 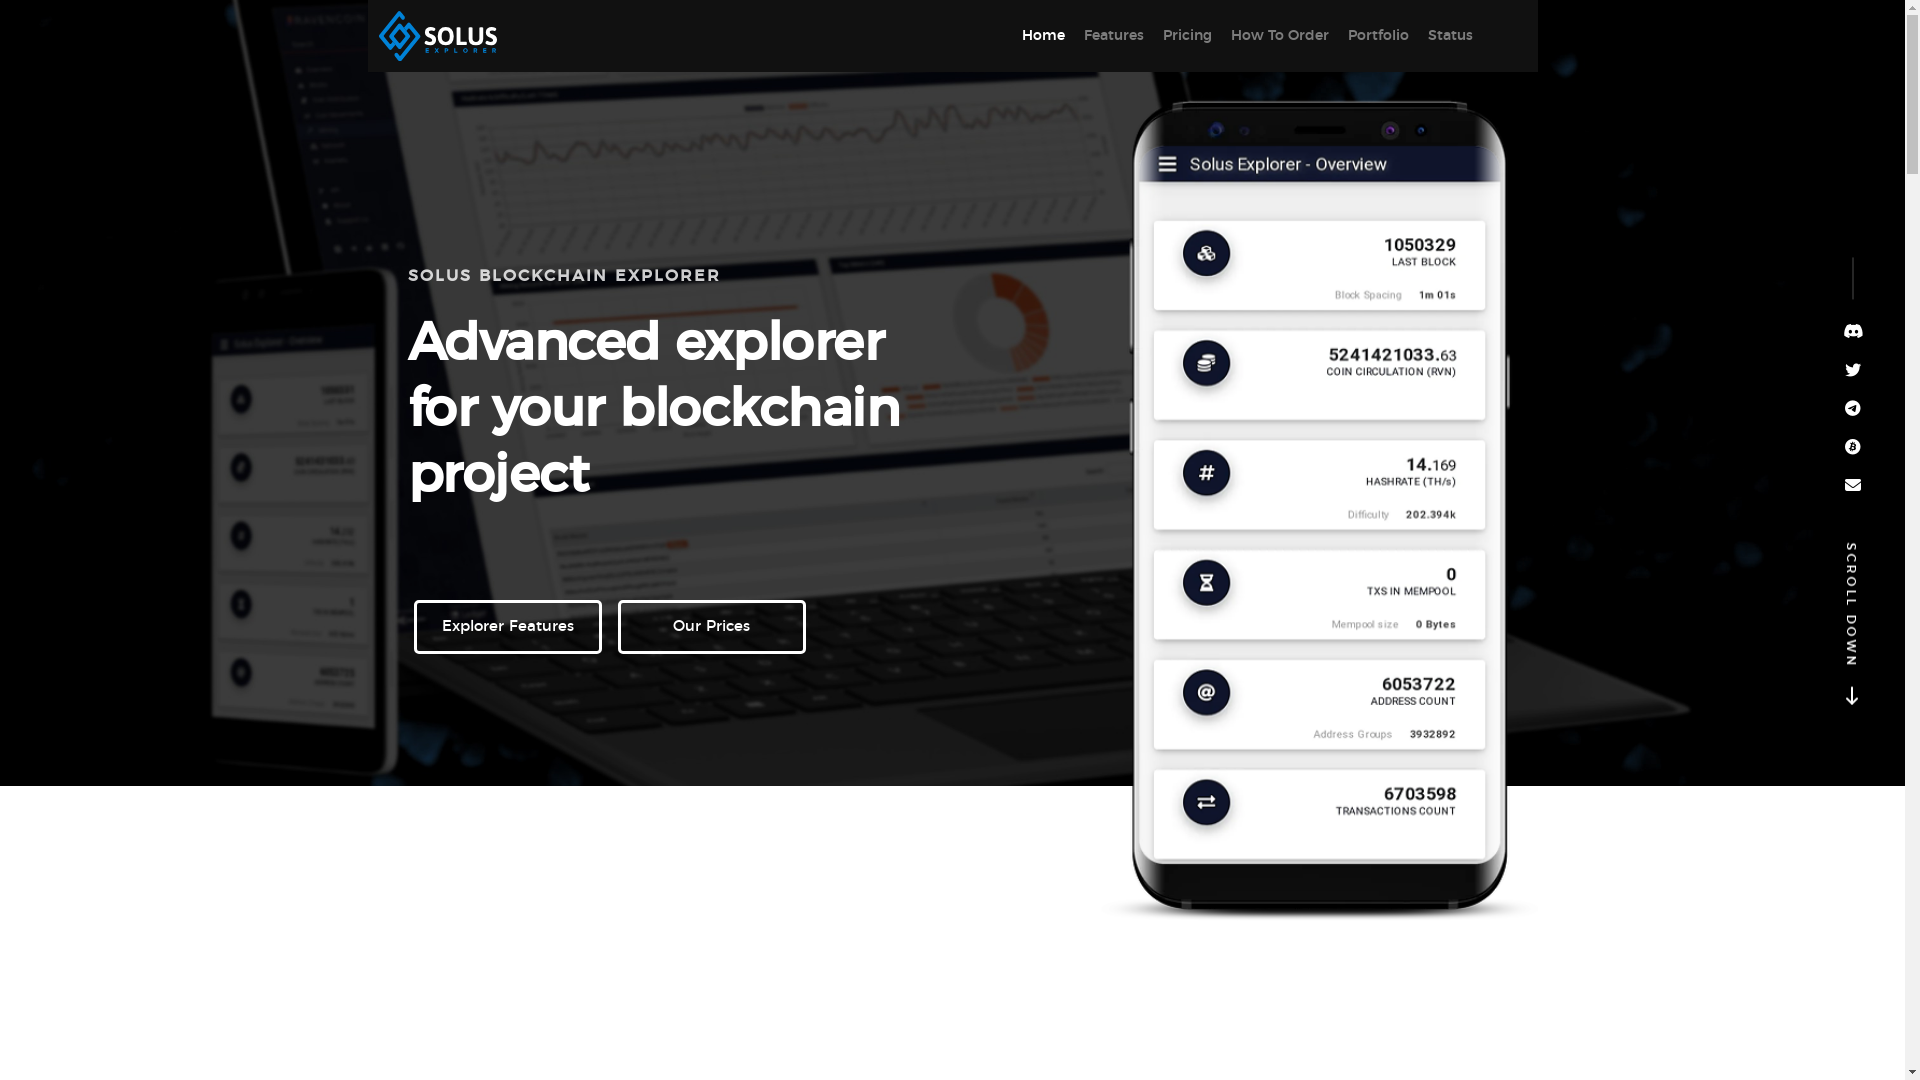 What do you see at coordinates (1114, 36) in the screenshot?
I see `Features` at bounding box center [1114, 36].